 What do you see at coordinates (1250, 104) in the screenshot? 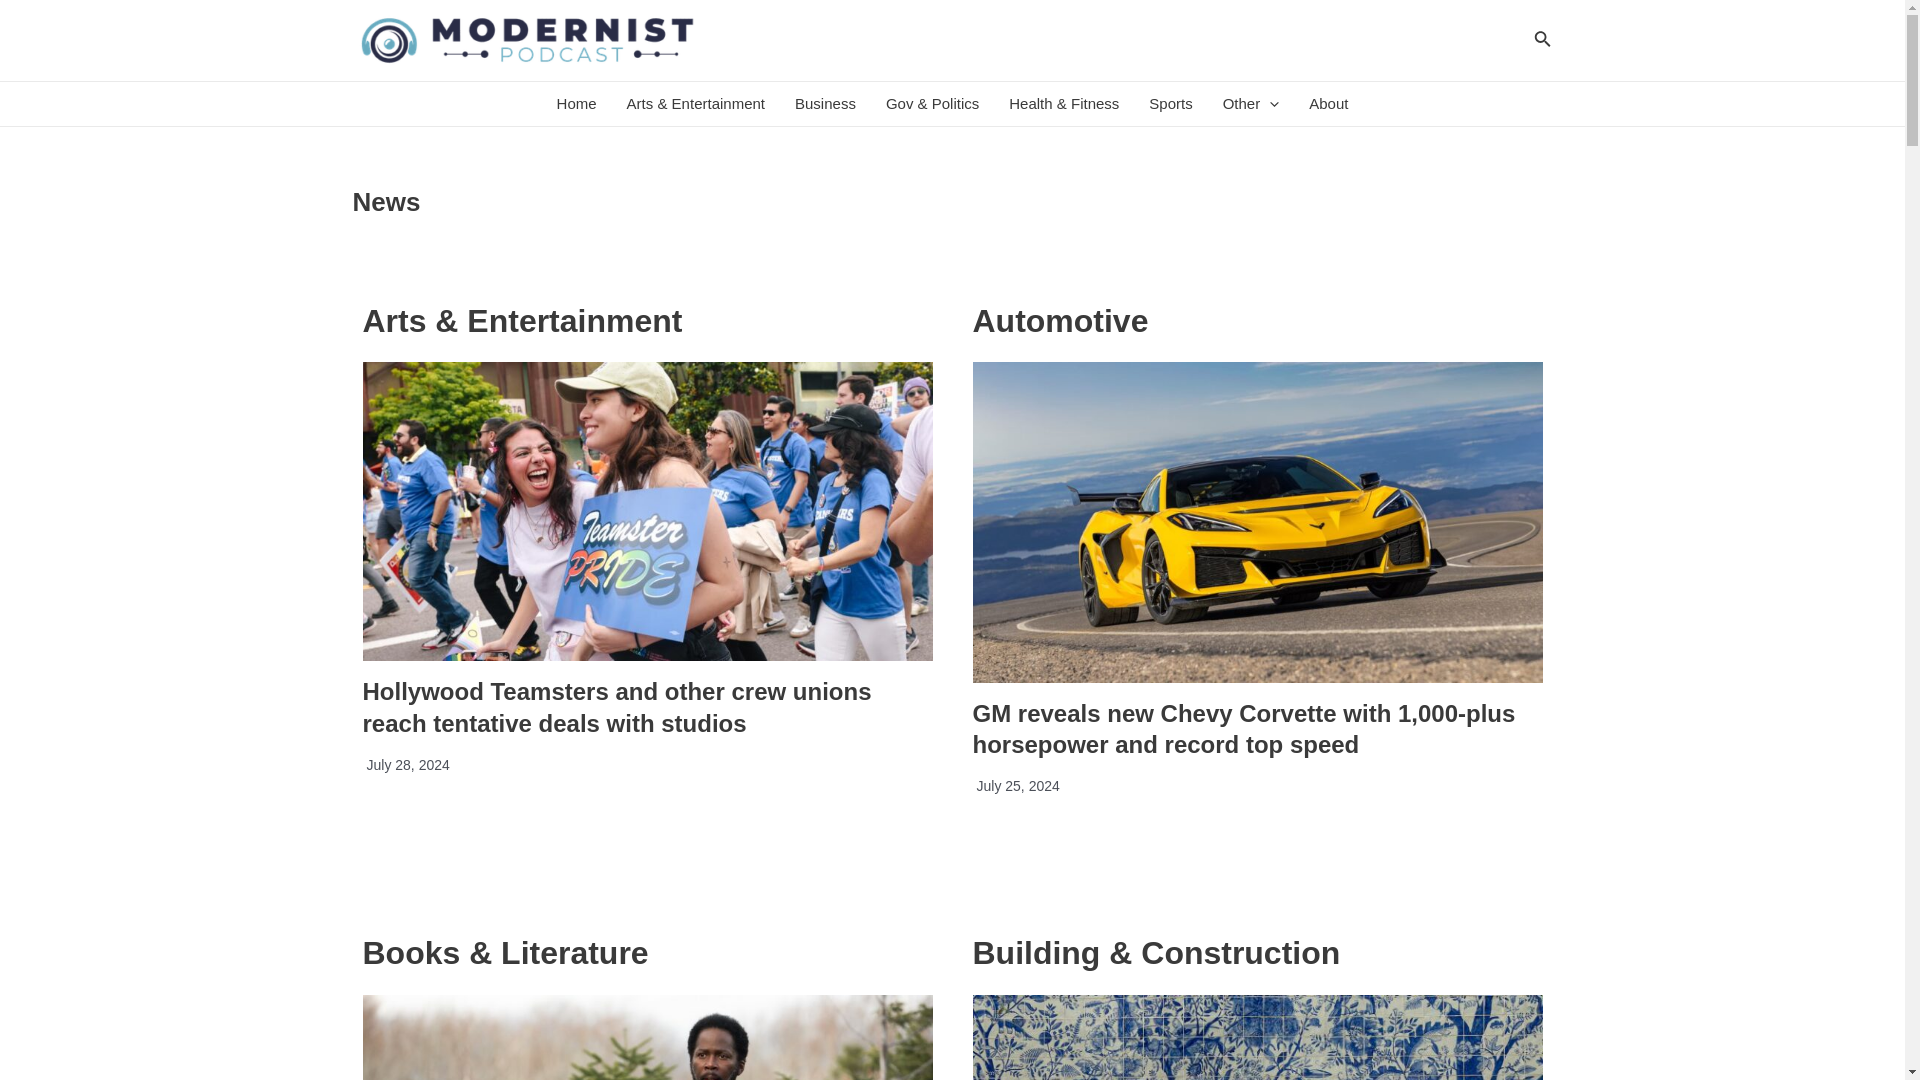
I see `Other` at bounding box center [1250, 104].